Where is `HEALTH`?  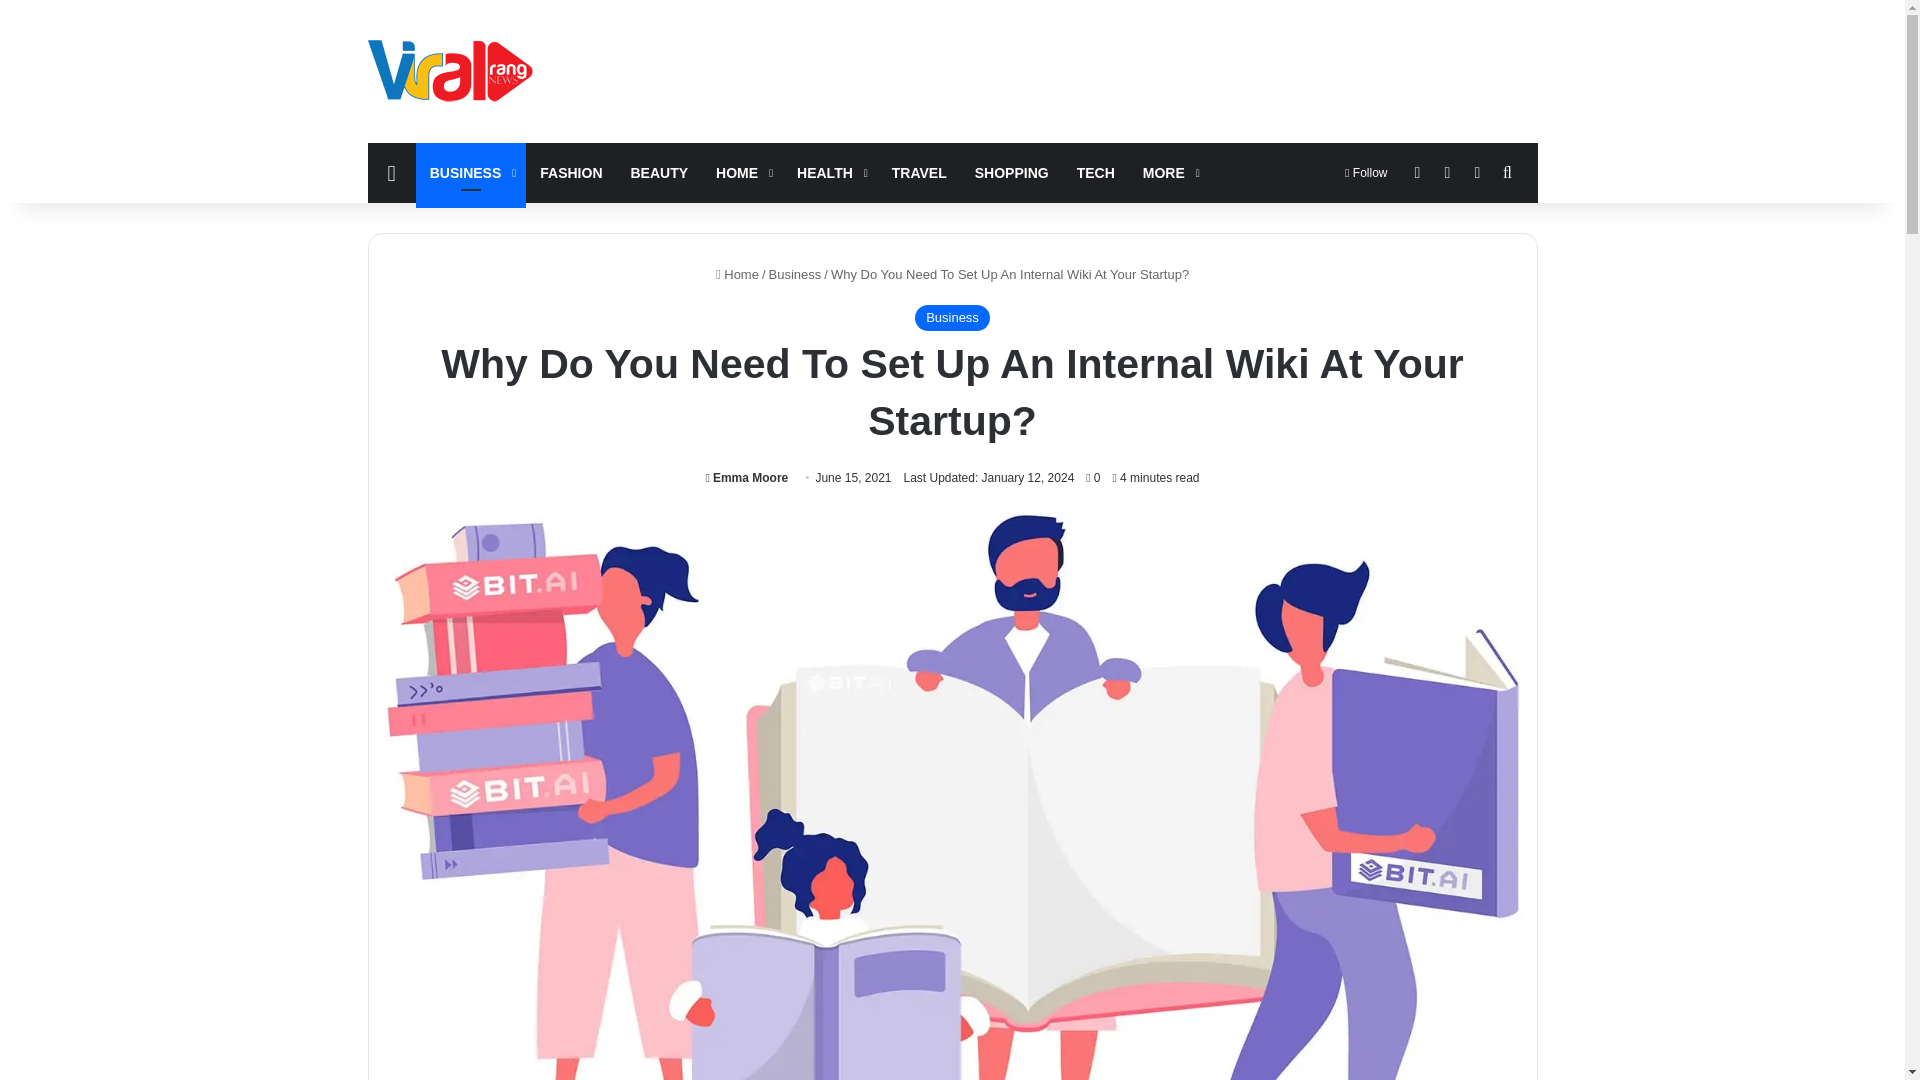
HEALTH is located at coordinates (830, 172).